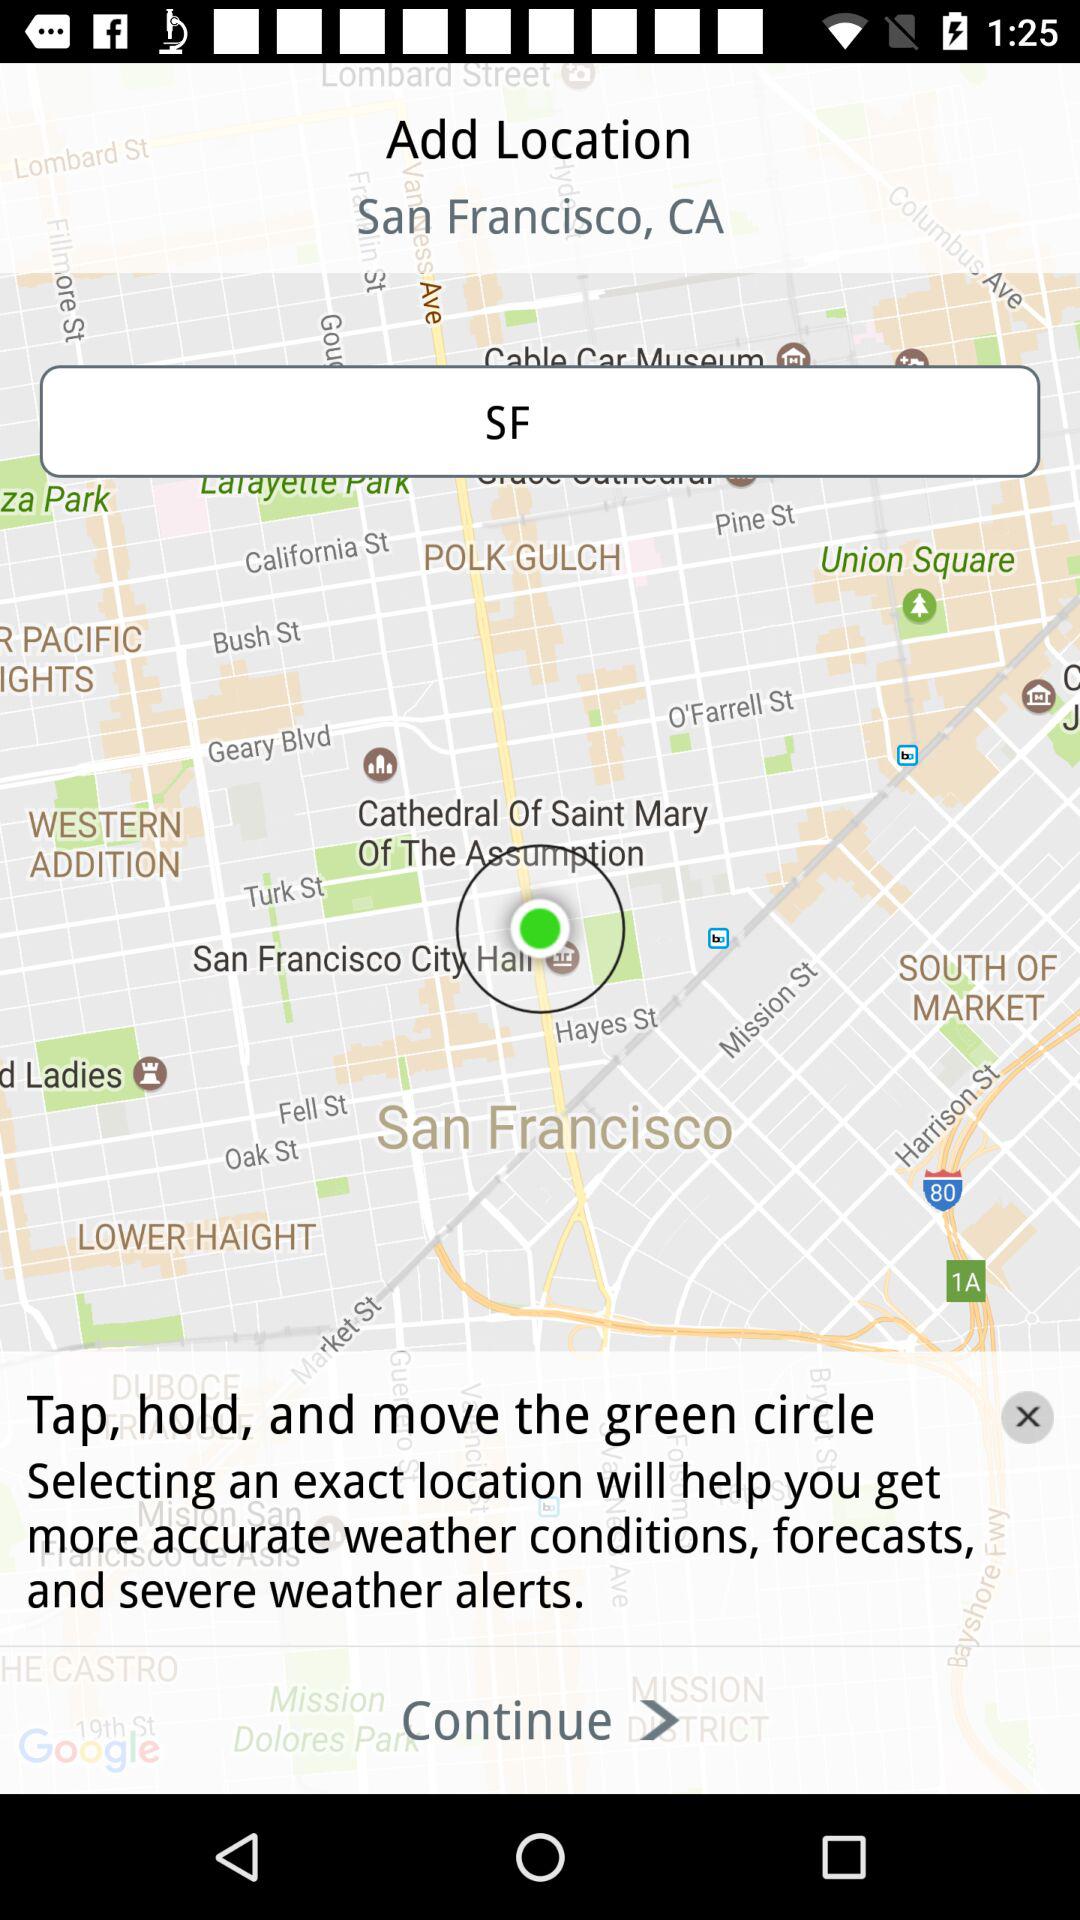 The width and height of the screenshot is (1080, 1920). I want to click on open the icon next to tap hold and icon, so click(1027, 1417).